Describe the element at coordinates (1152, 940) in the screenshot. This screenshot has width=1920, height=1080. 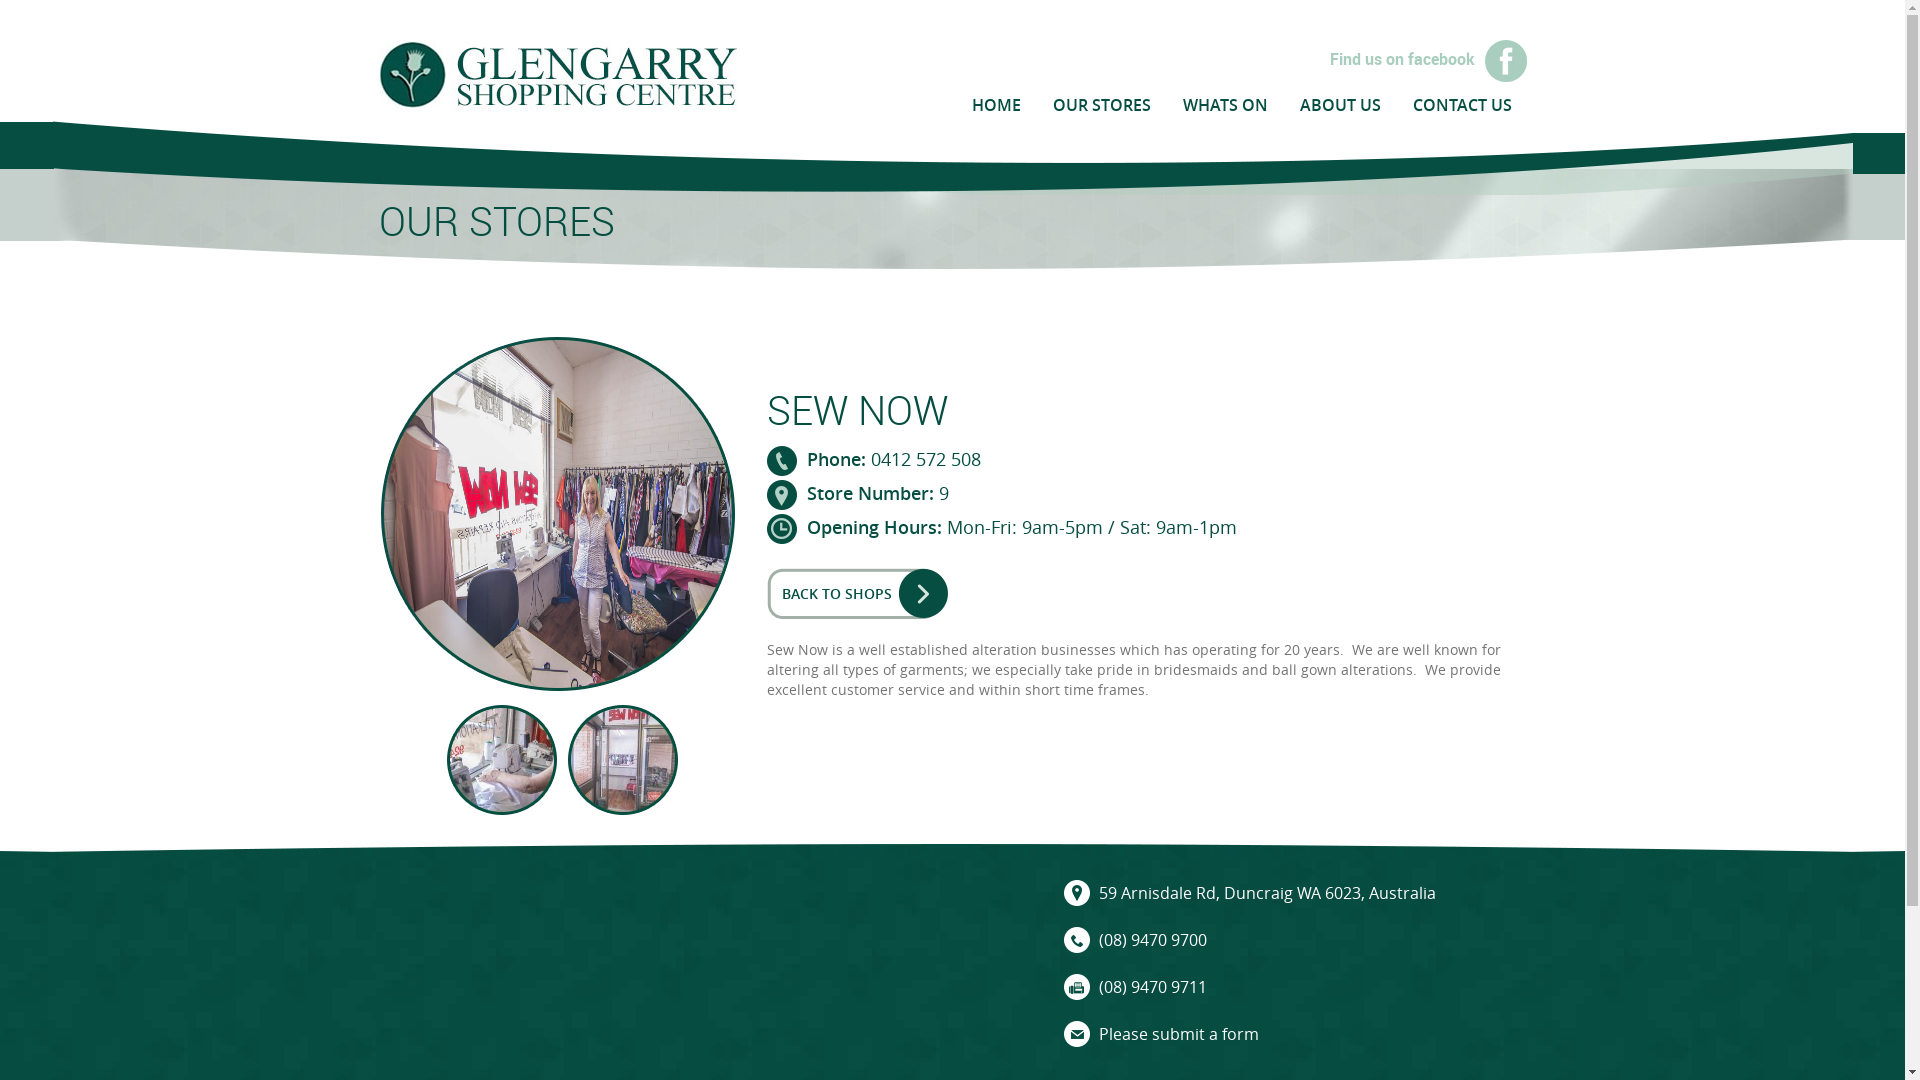
I see `(08) 9470 9700` at that location.